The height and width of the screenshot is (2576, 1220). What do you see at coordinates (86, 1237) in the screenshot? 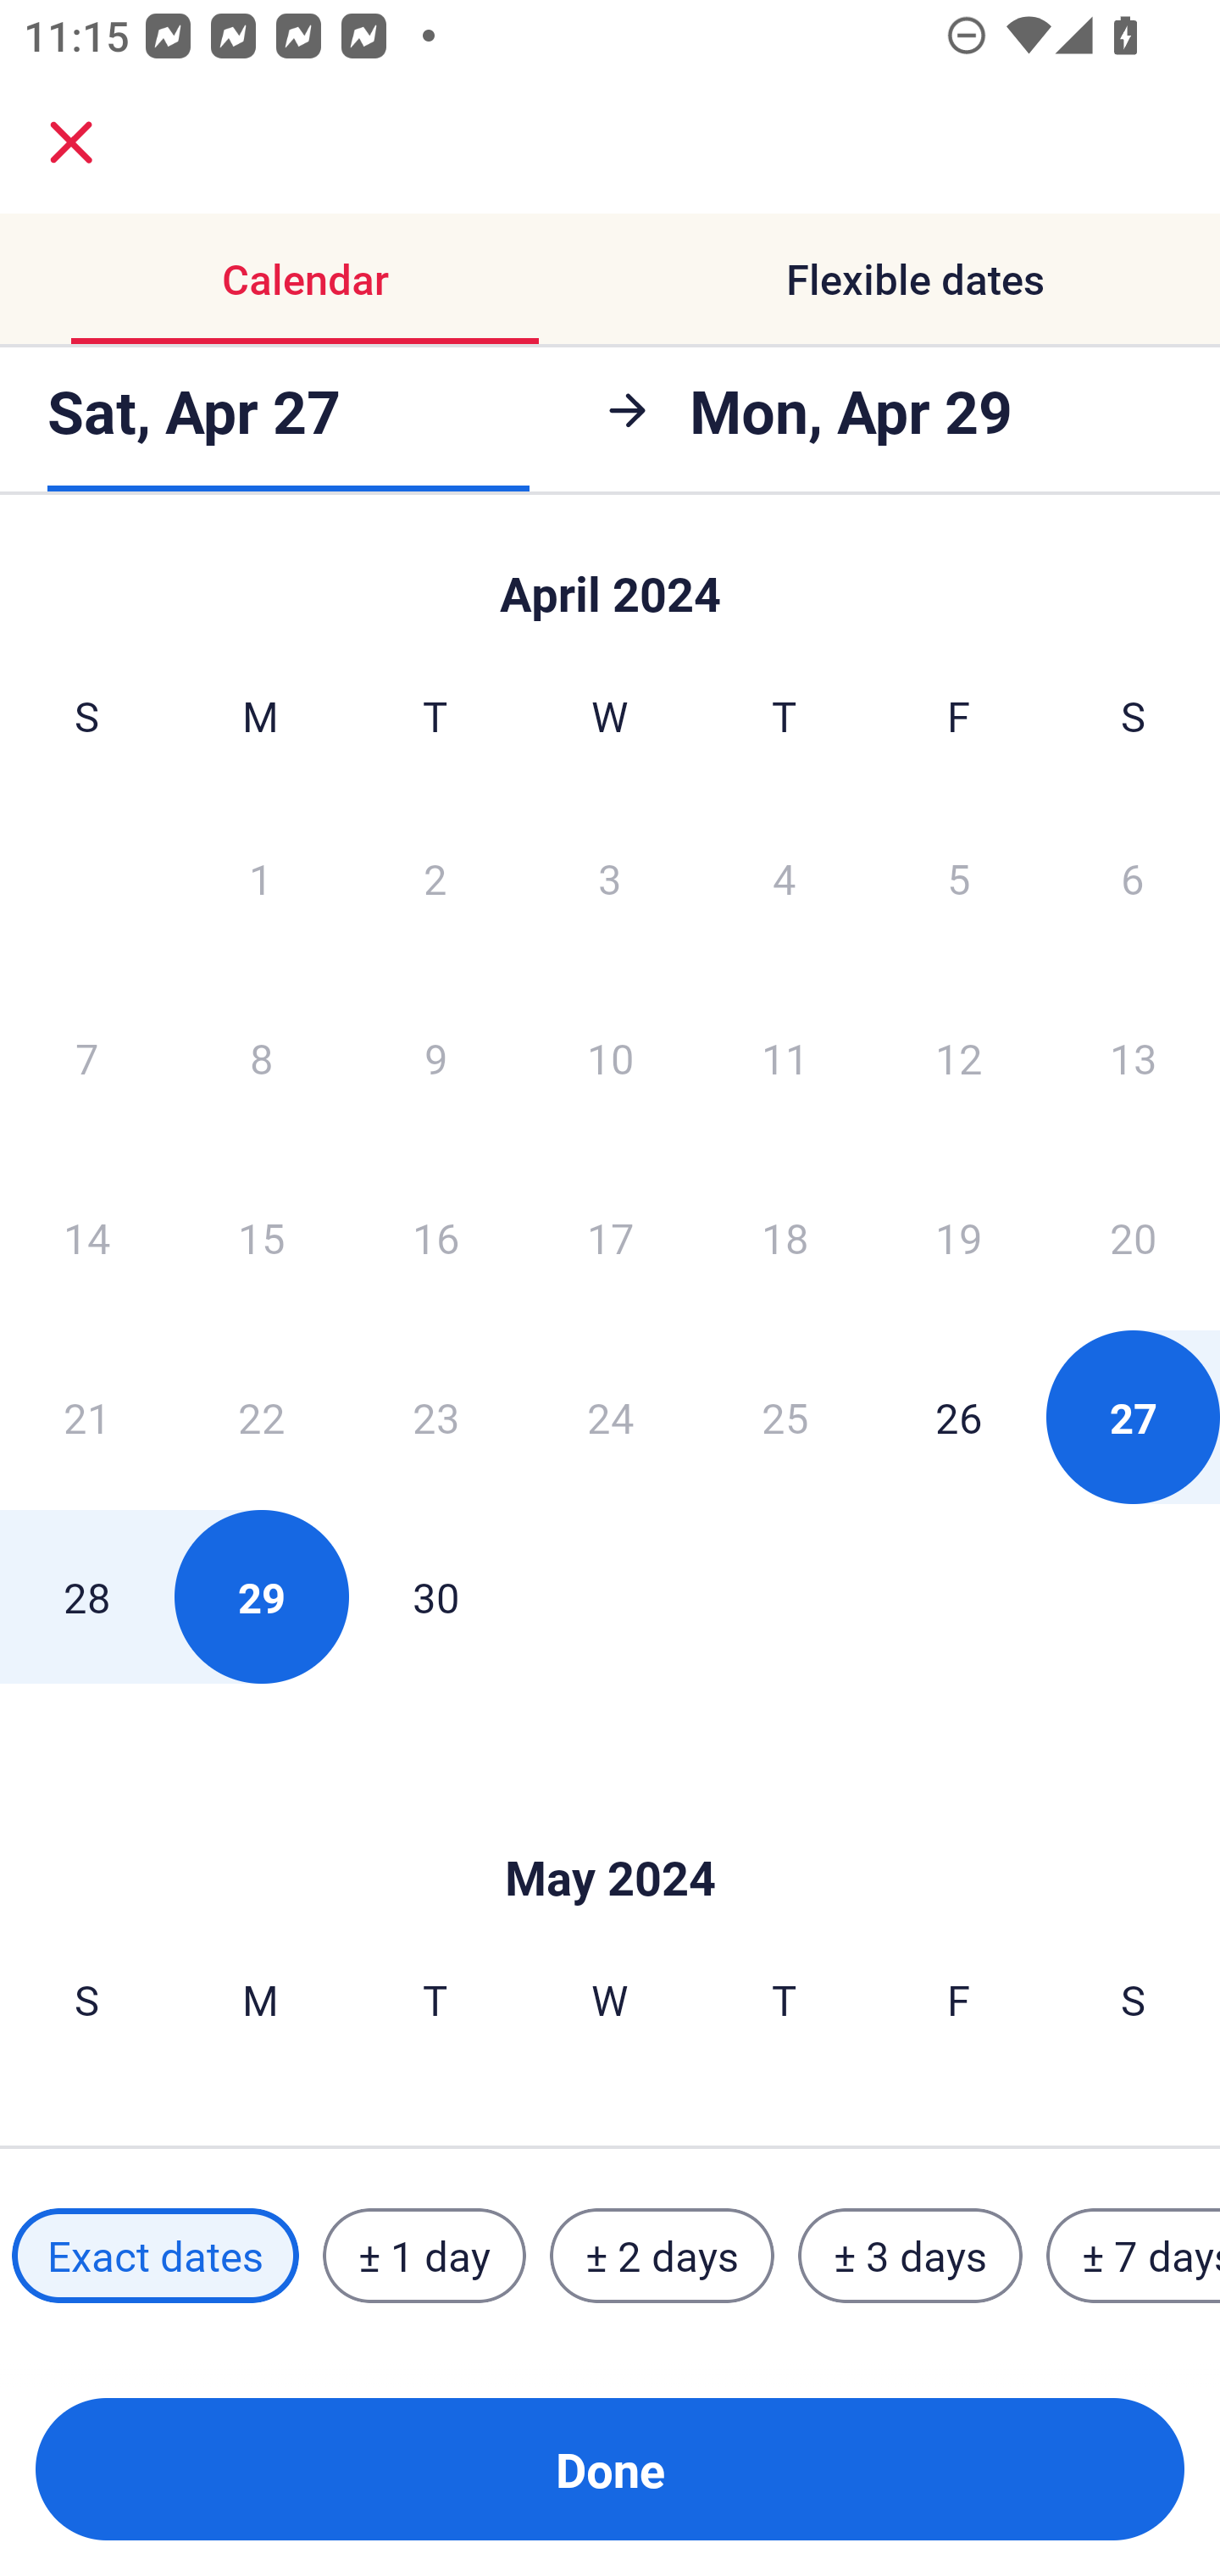
I see `14 Sunday, April 14, 2024` at bounding box center [86, 1237].